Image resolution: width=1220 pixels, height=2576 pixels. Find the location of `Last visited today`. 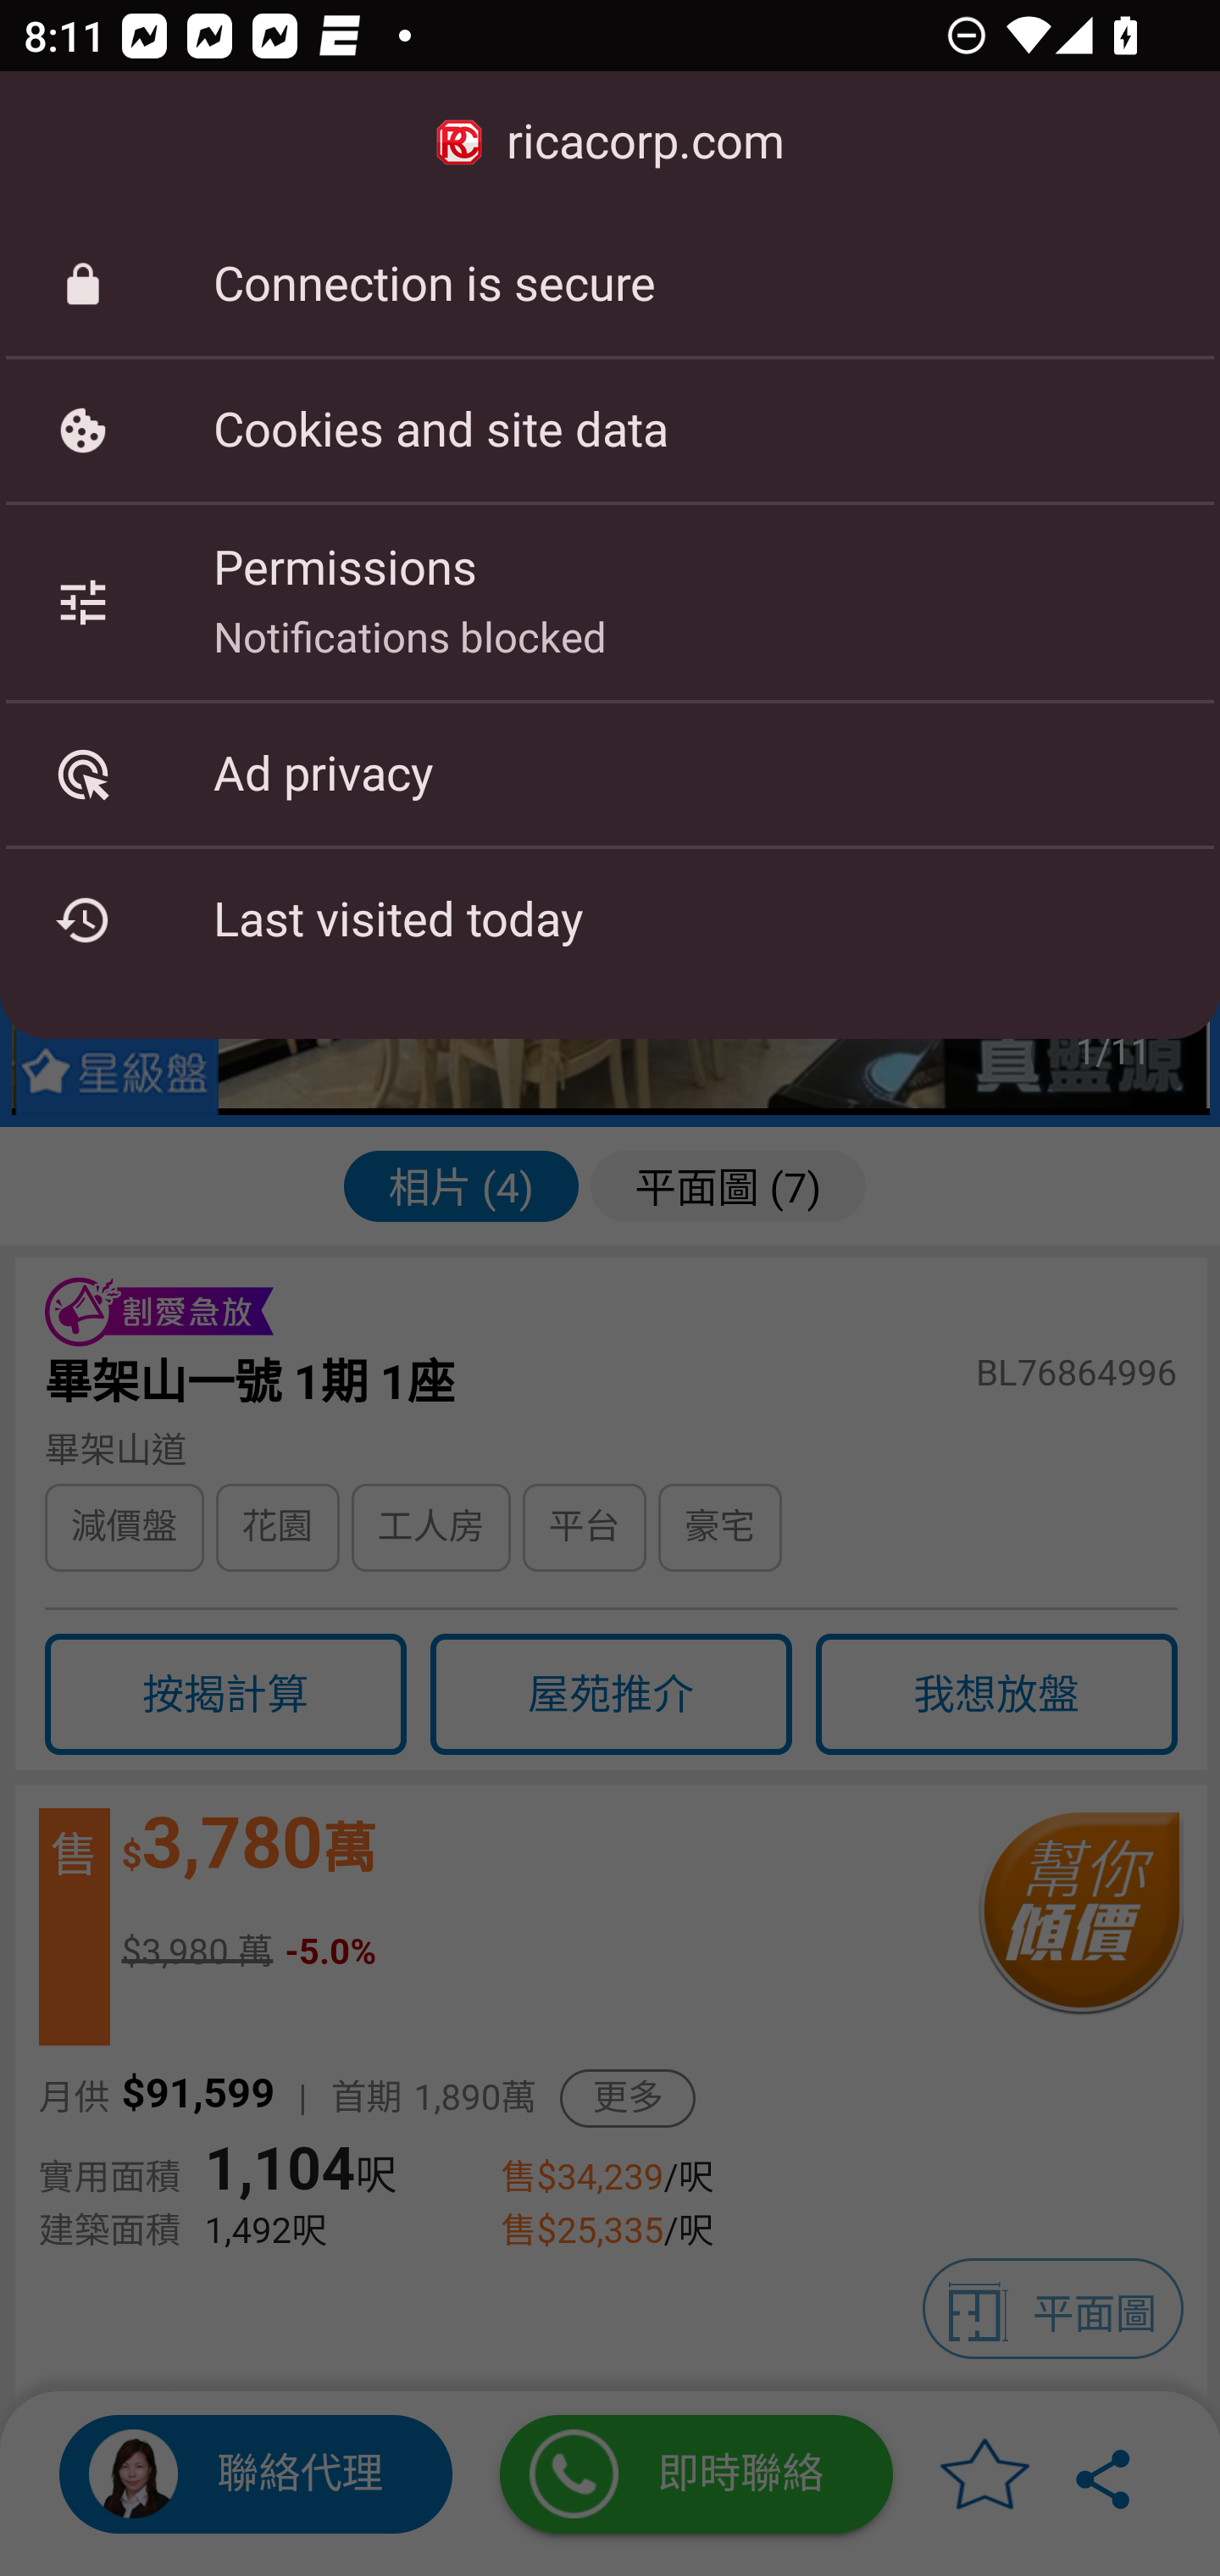

Last visited today is located at coordinates (610, 920).